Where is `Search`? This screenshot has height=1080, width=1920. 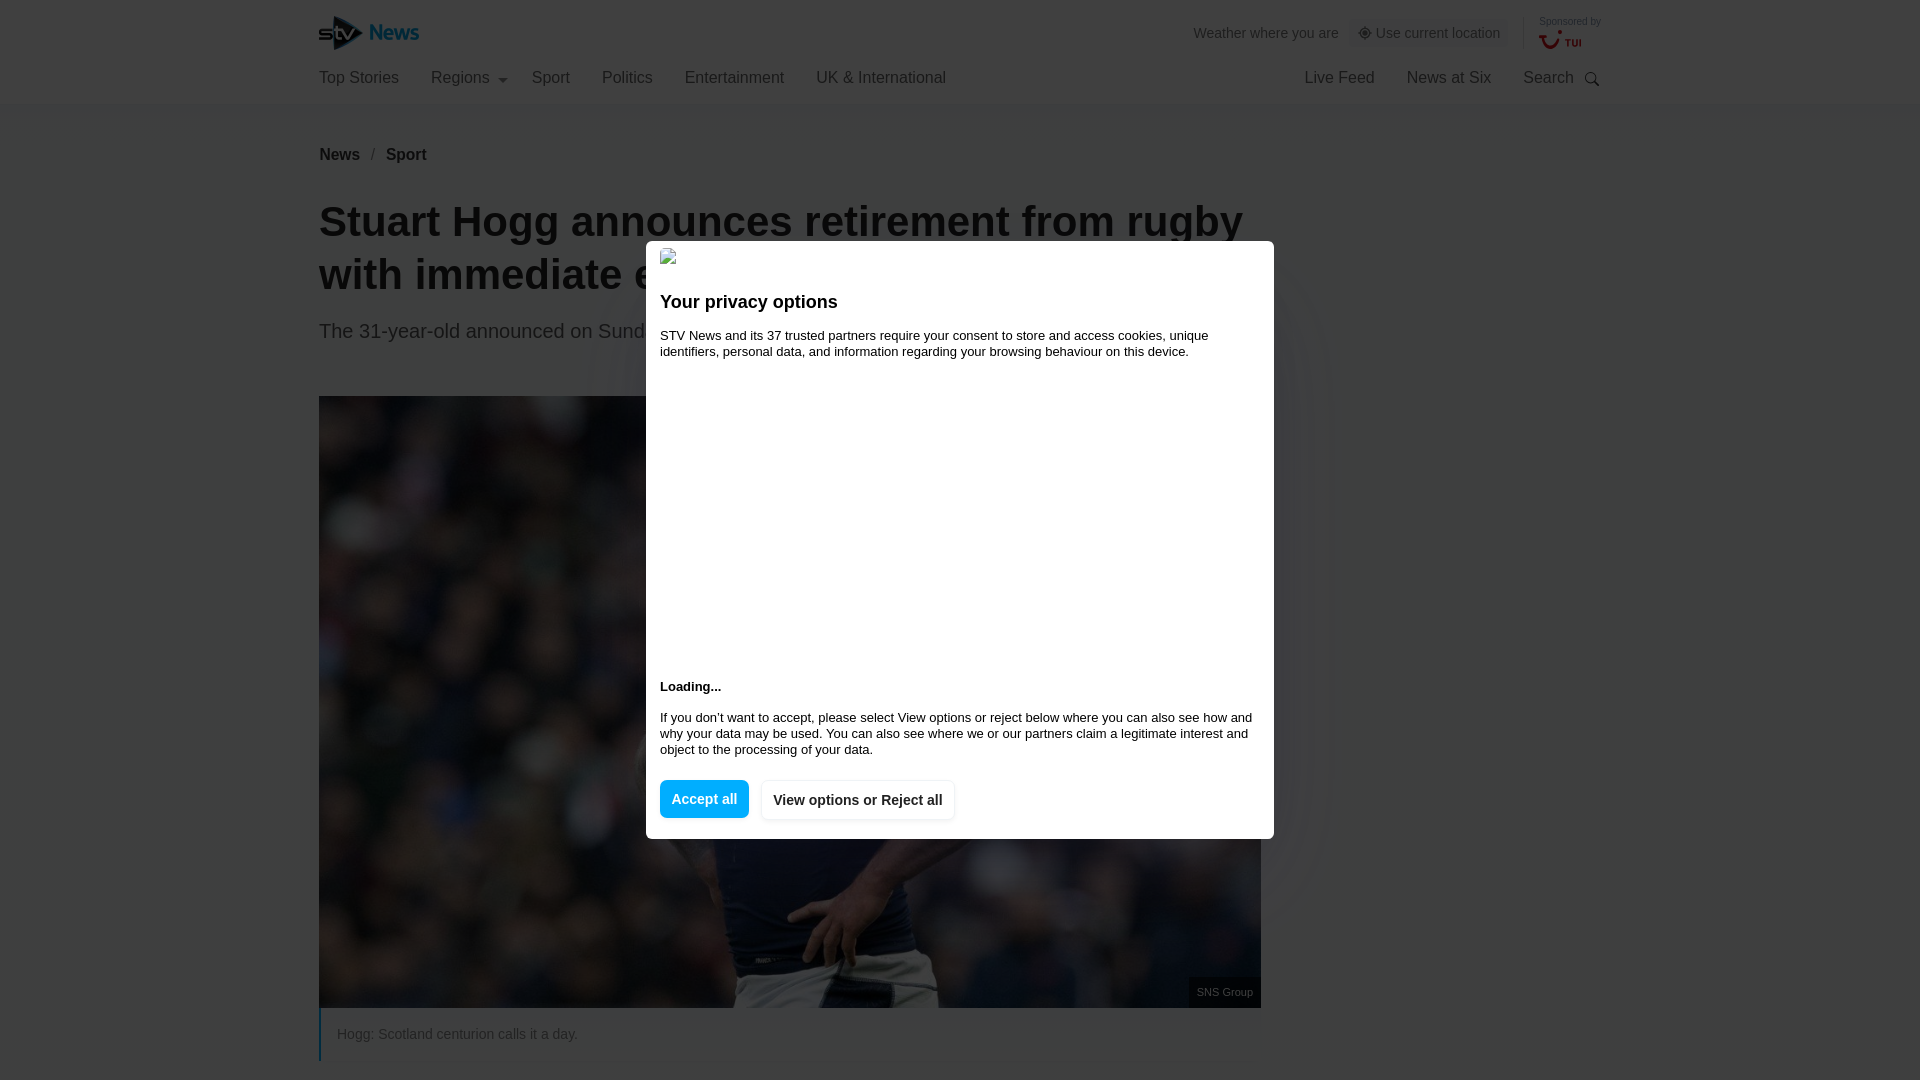
Search is located at coordinates (1592, 78).